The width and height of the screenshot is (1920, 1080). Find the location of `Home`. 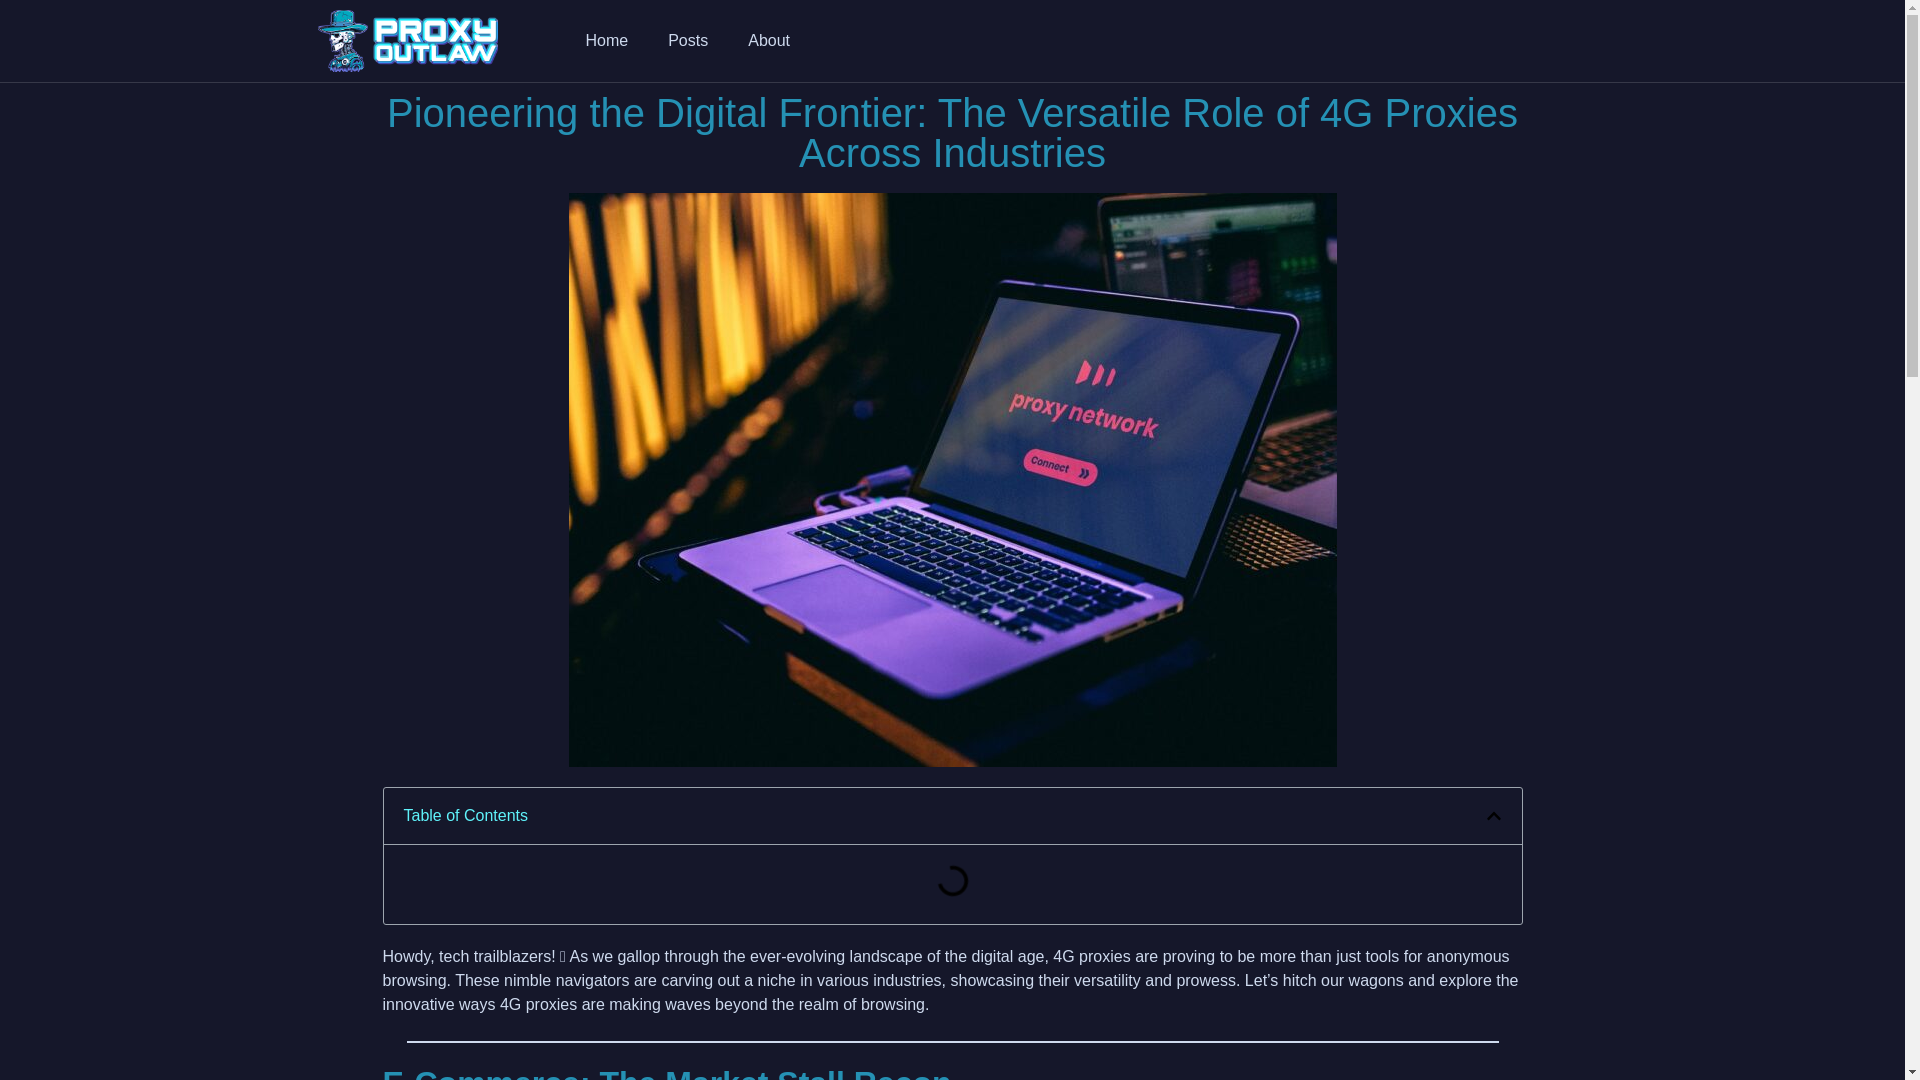

Home is located at coordinates (607, 40).